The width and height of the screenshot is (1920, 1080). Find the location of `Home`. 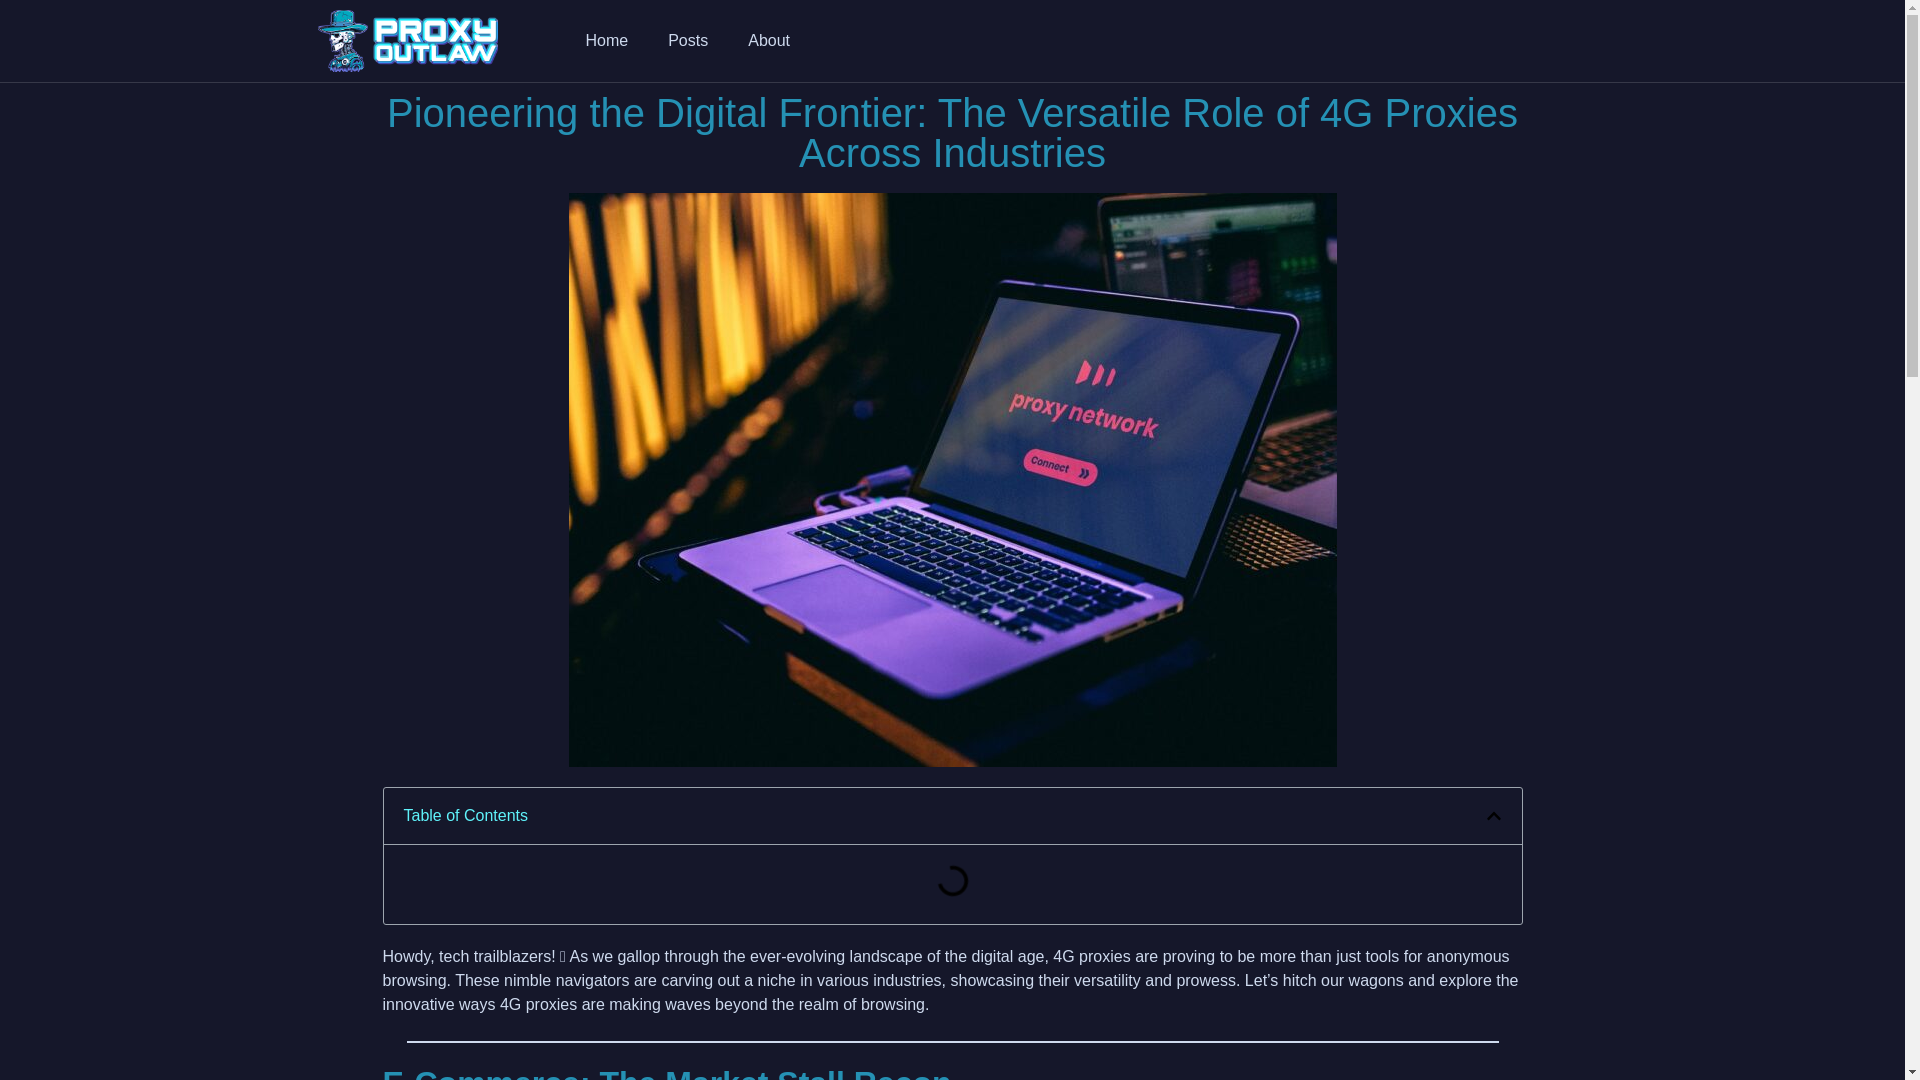

Home is located at coordinates (607, 40).